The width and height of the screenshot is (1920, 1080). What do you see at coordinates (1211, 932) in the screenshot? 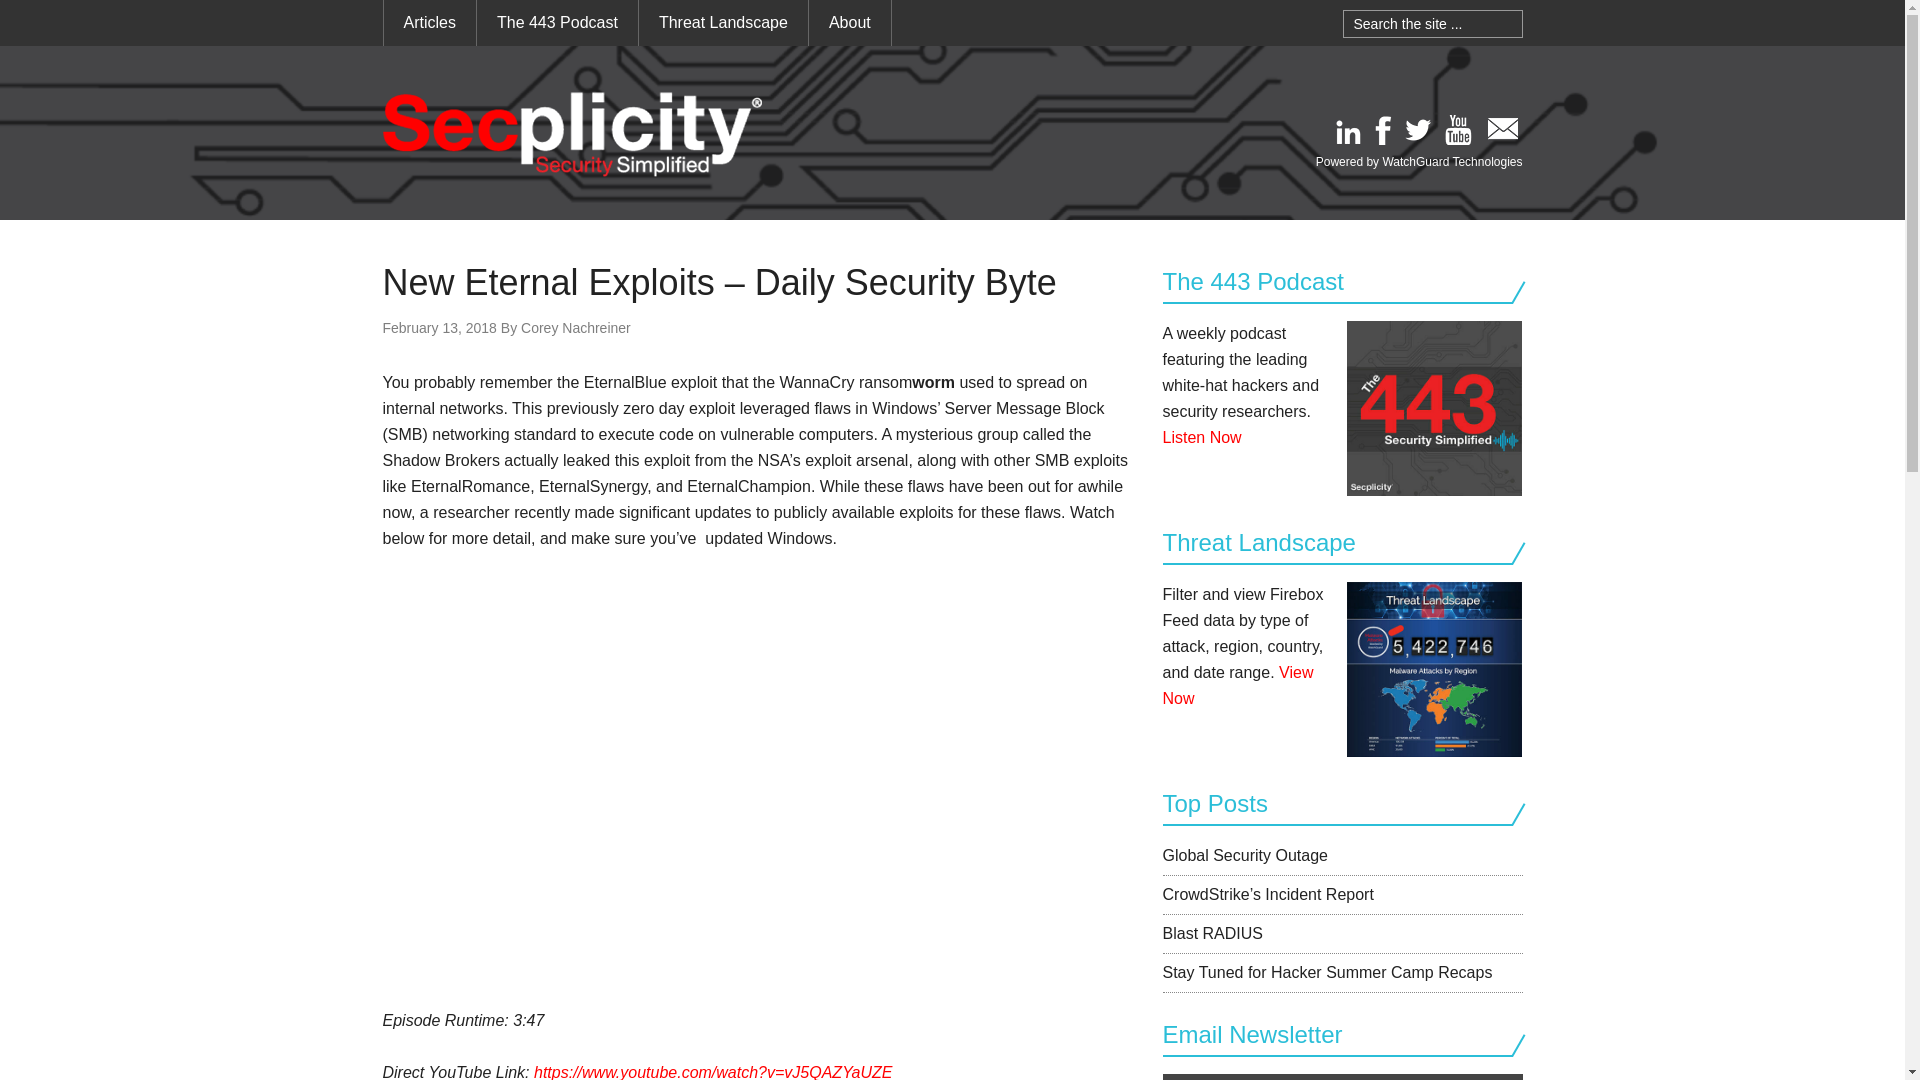
I see `Blast RADIUS` at bounding box center [1211, 932].